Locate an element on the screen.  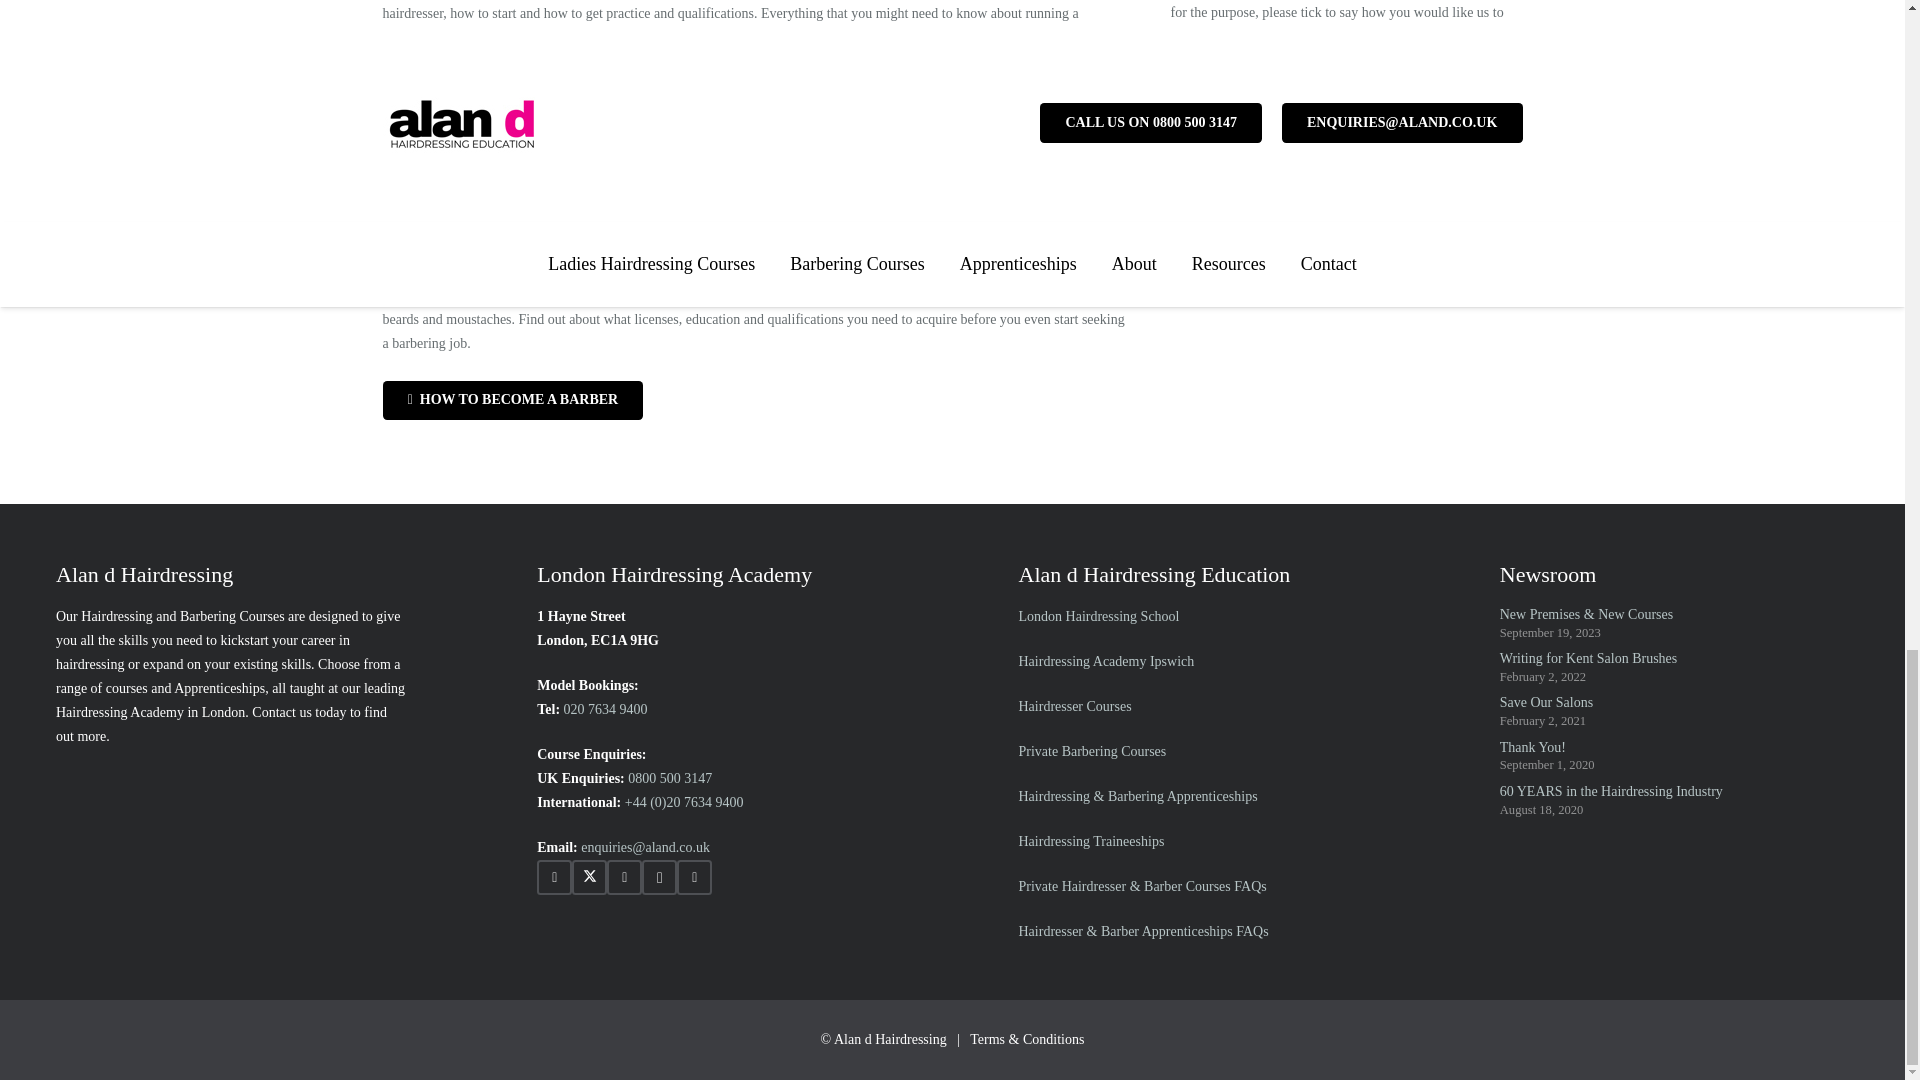
Facebook is located at coordinates (554, 877).